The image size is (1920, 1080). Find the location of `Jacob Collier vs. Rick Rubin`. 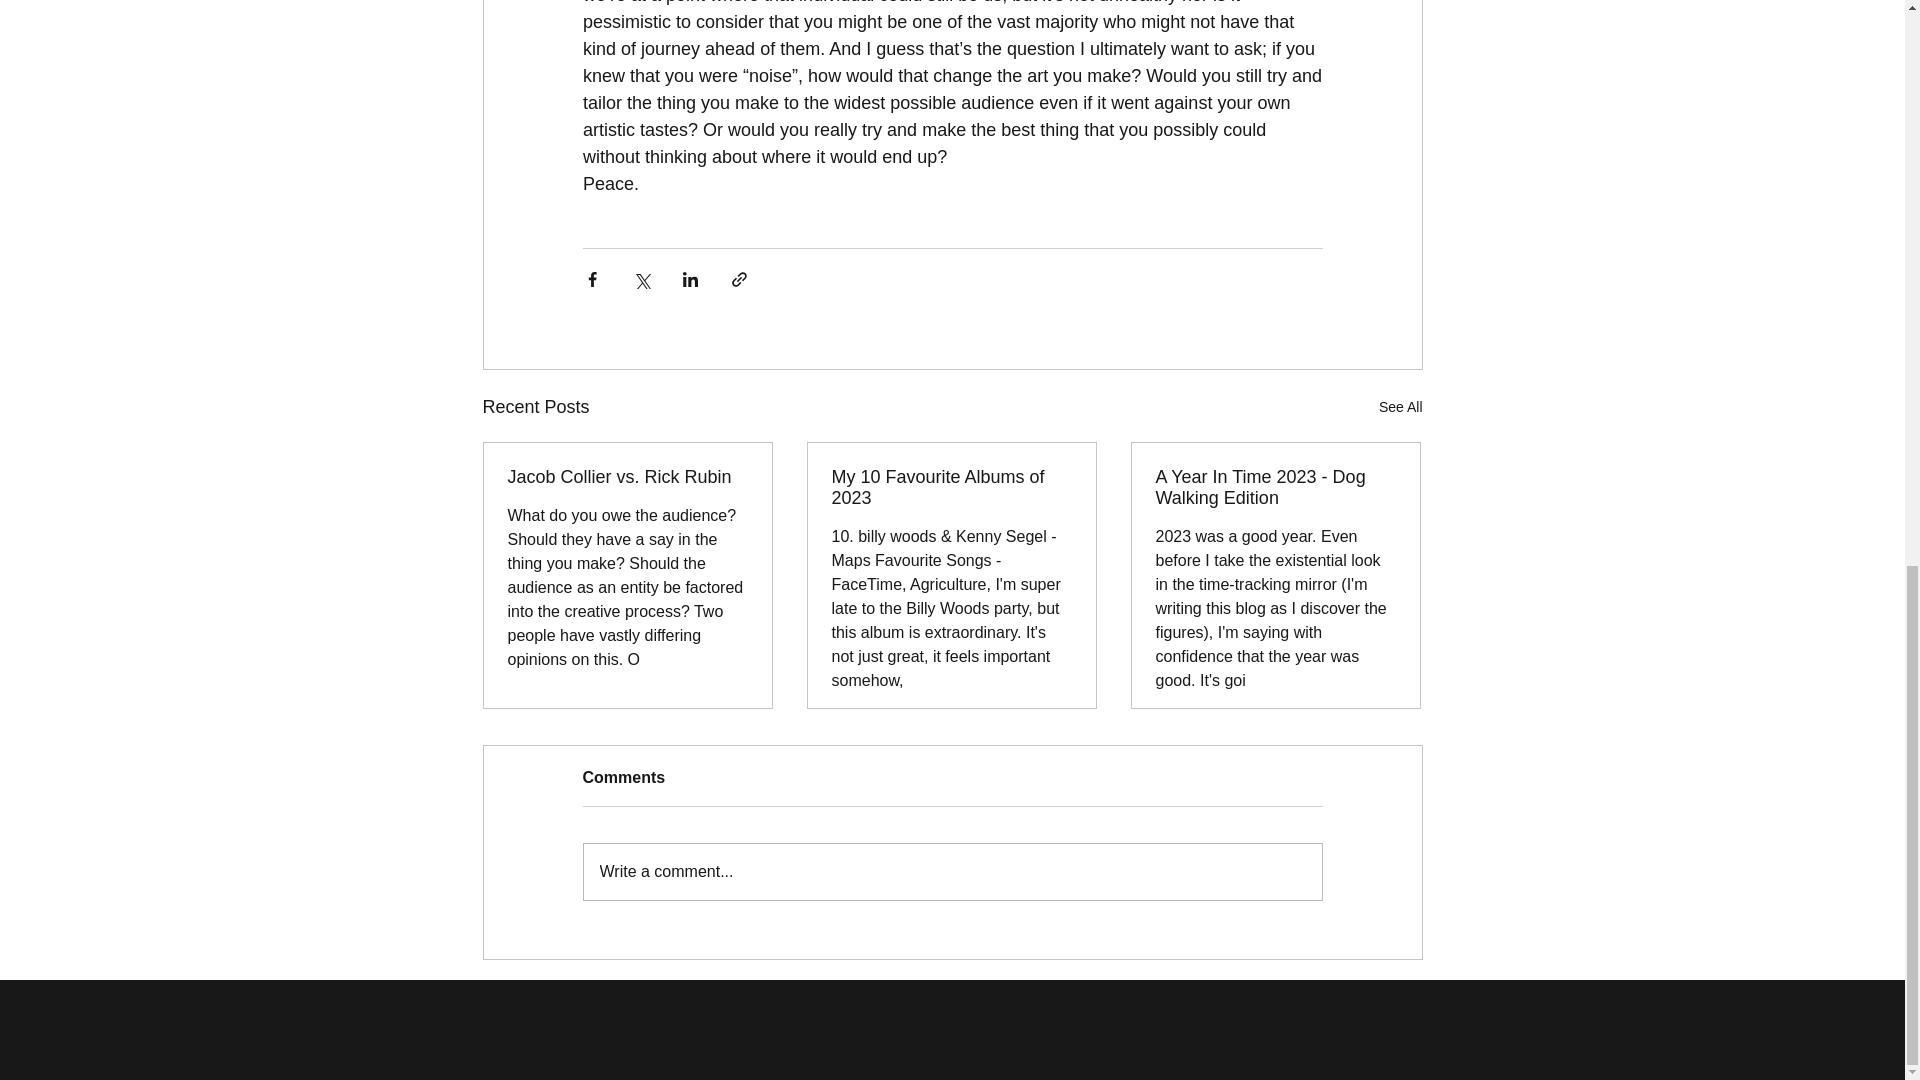

Jacob Collier vs. Rick Rubin is located at coordinates (628, 477).